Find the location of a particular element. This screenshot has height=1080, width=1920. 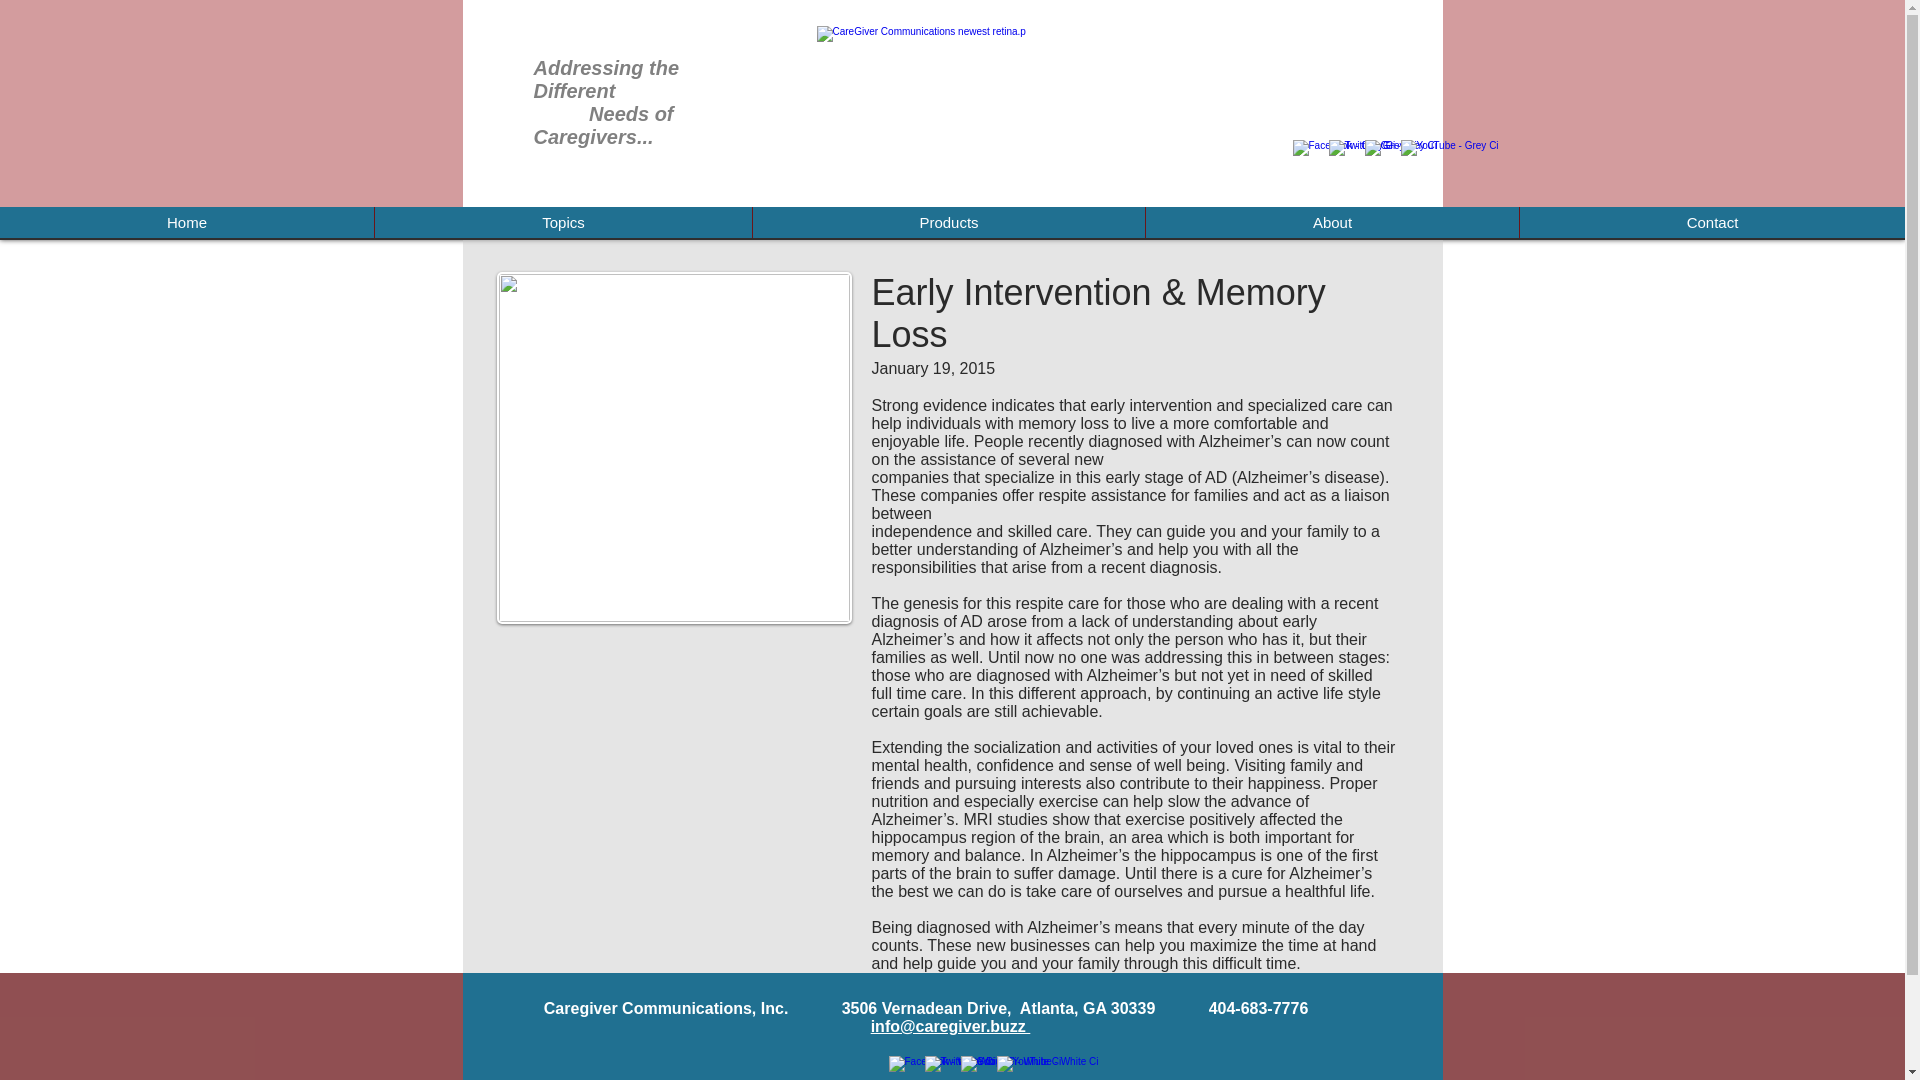

Topics is located at coordinates (563, 222).